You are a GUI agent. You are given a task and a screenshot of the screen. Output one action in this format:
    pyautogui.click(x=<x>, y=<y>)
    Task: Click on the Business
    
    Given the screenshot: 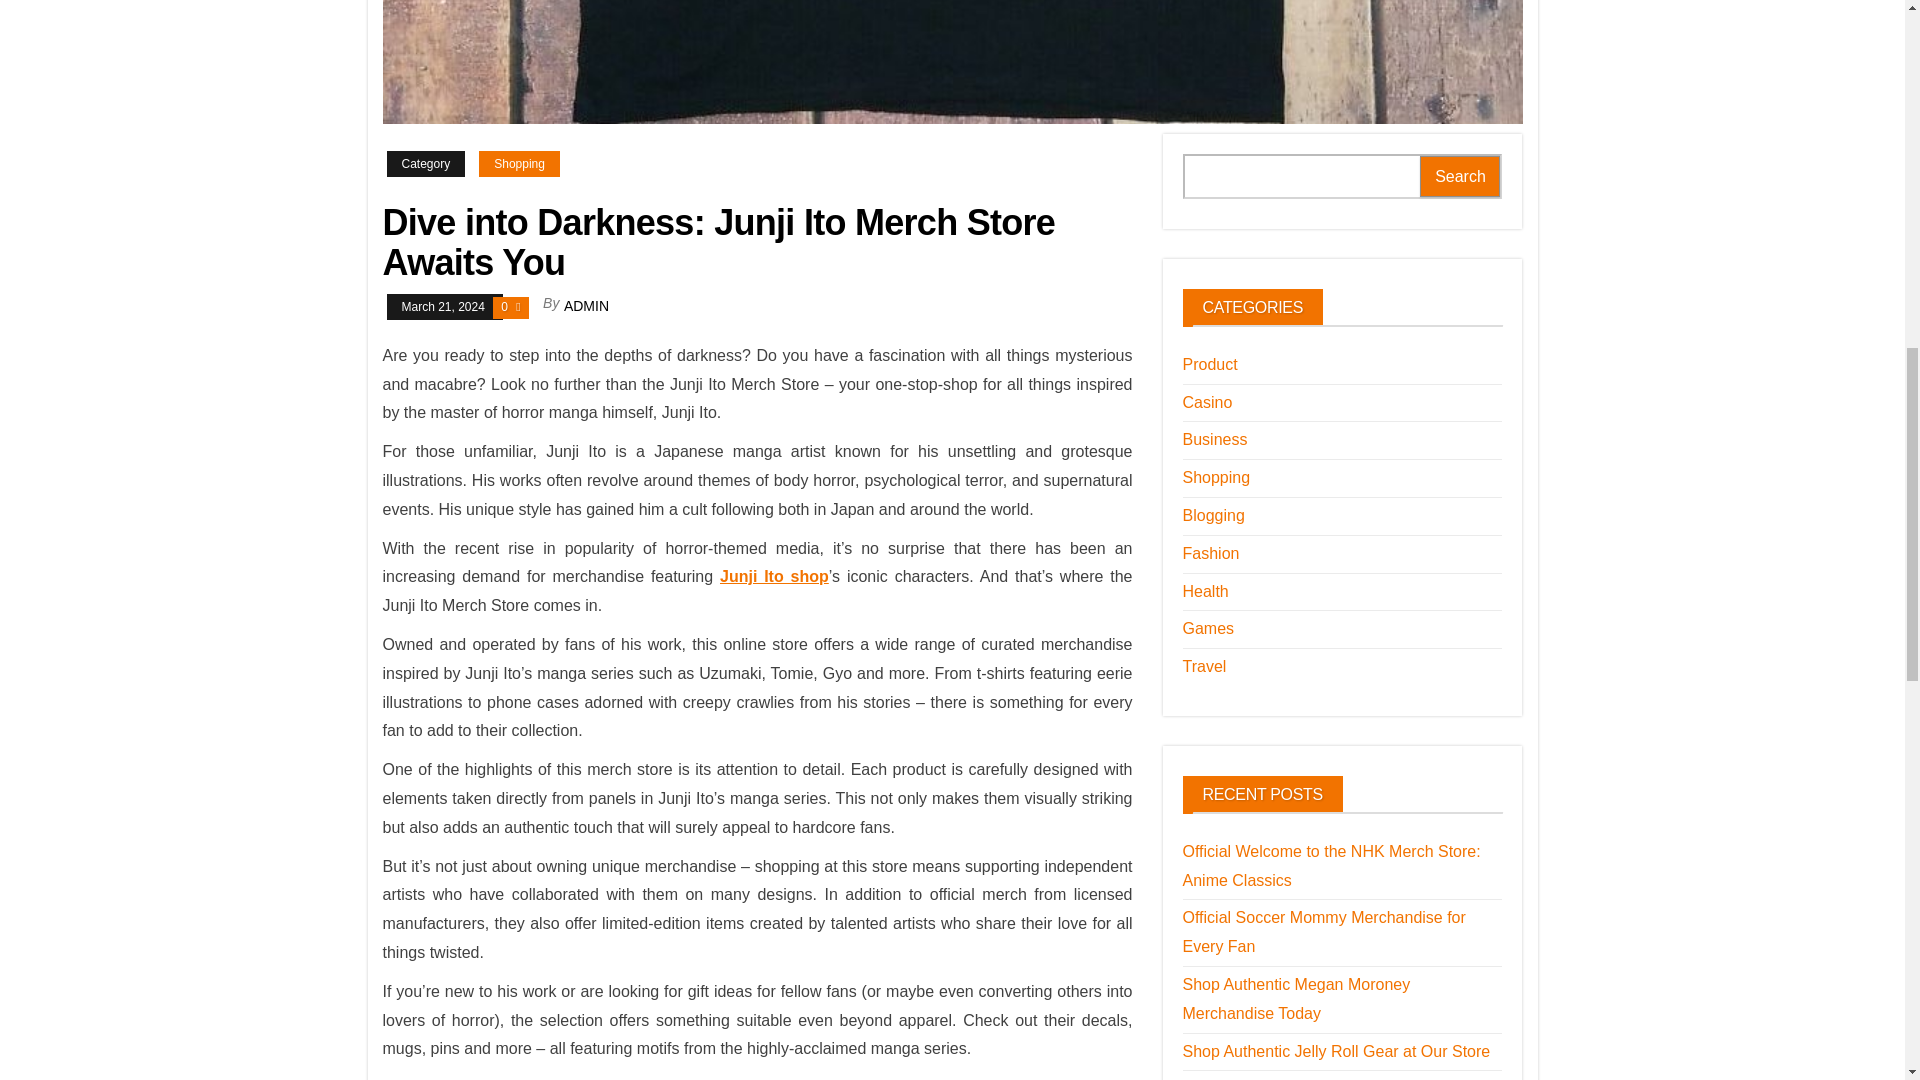 What is the action you would take?
    pyautogui.click(x=1214, y=439)
    